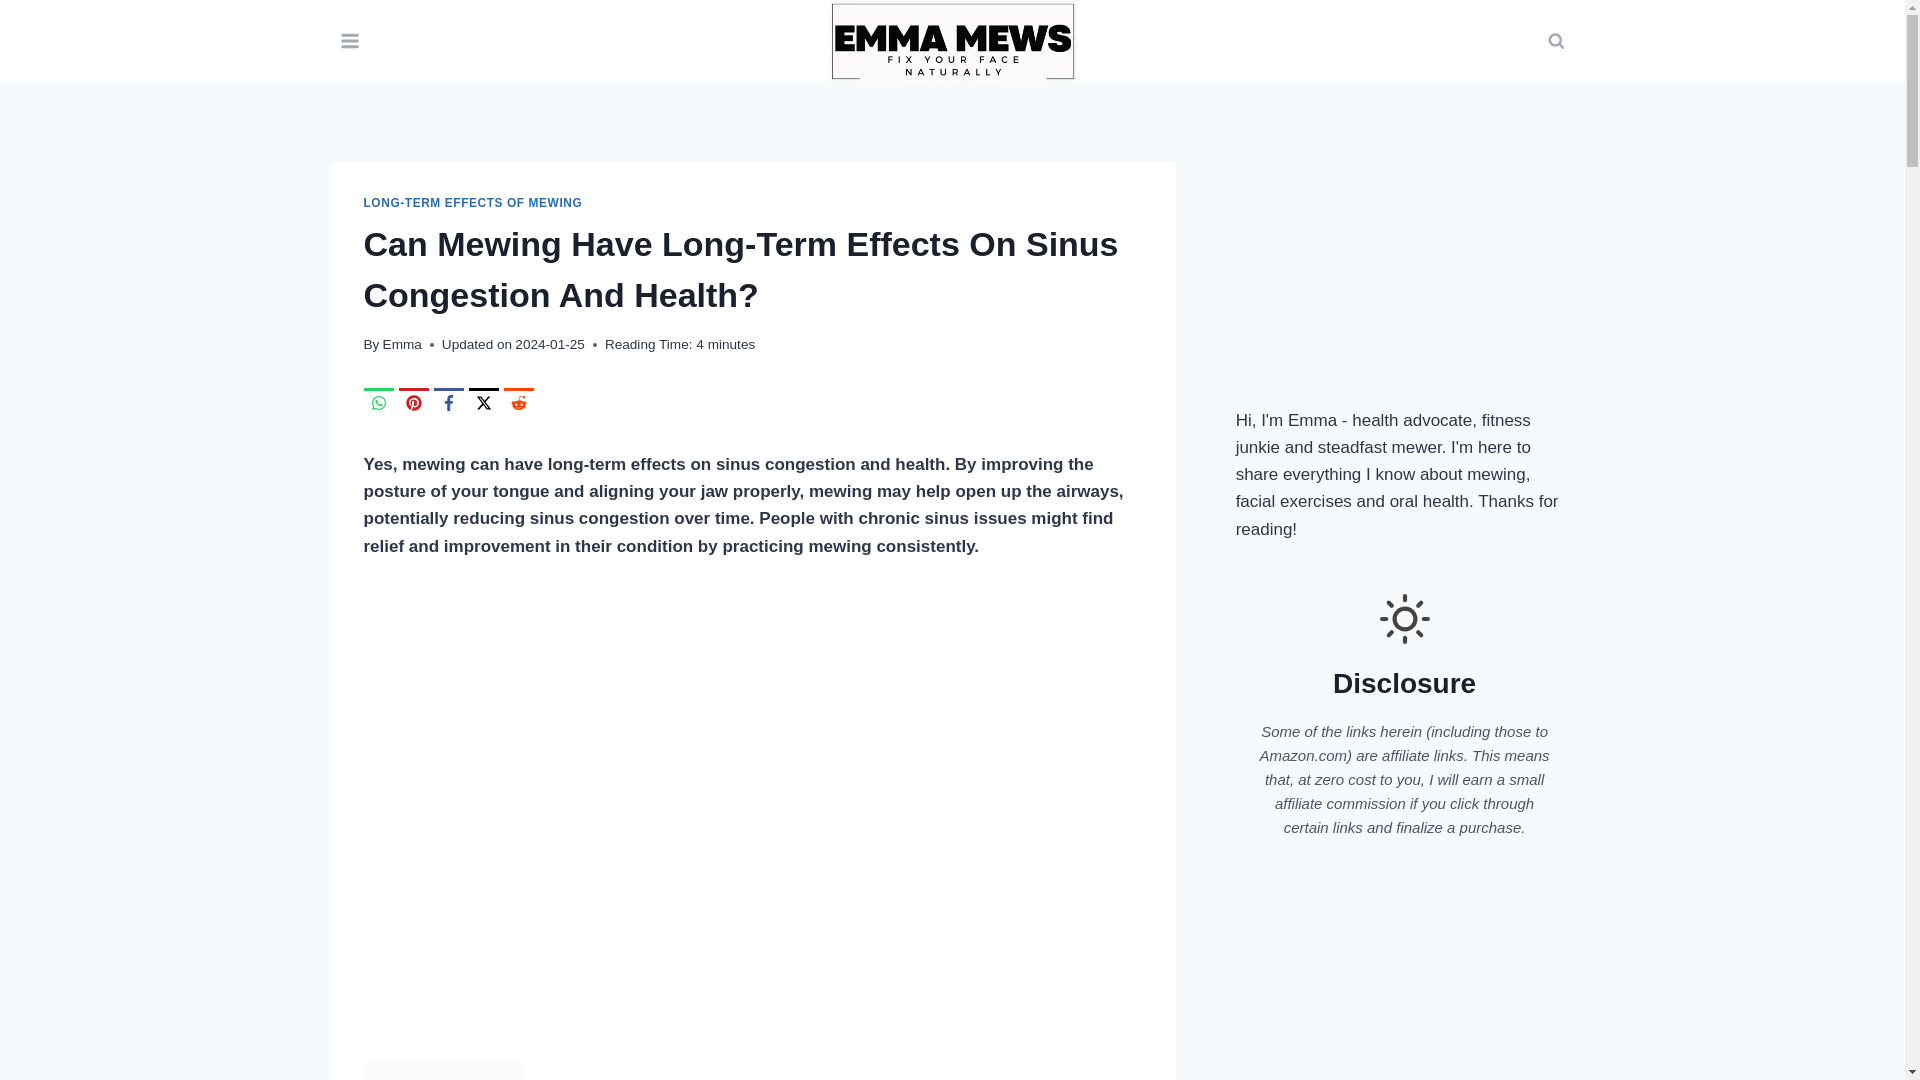  Describe the element at coordinates (402, 344) in the screenshot. I see `Emma` at that location.